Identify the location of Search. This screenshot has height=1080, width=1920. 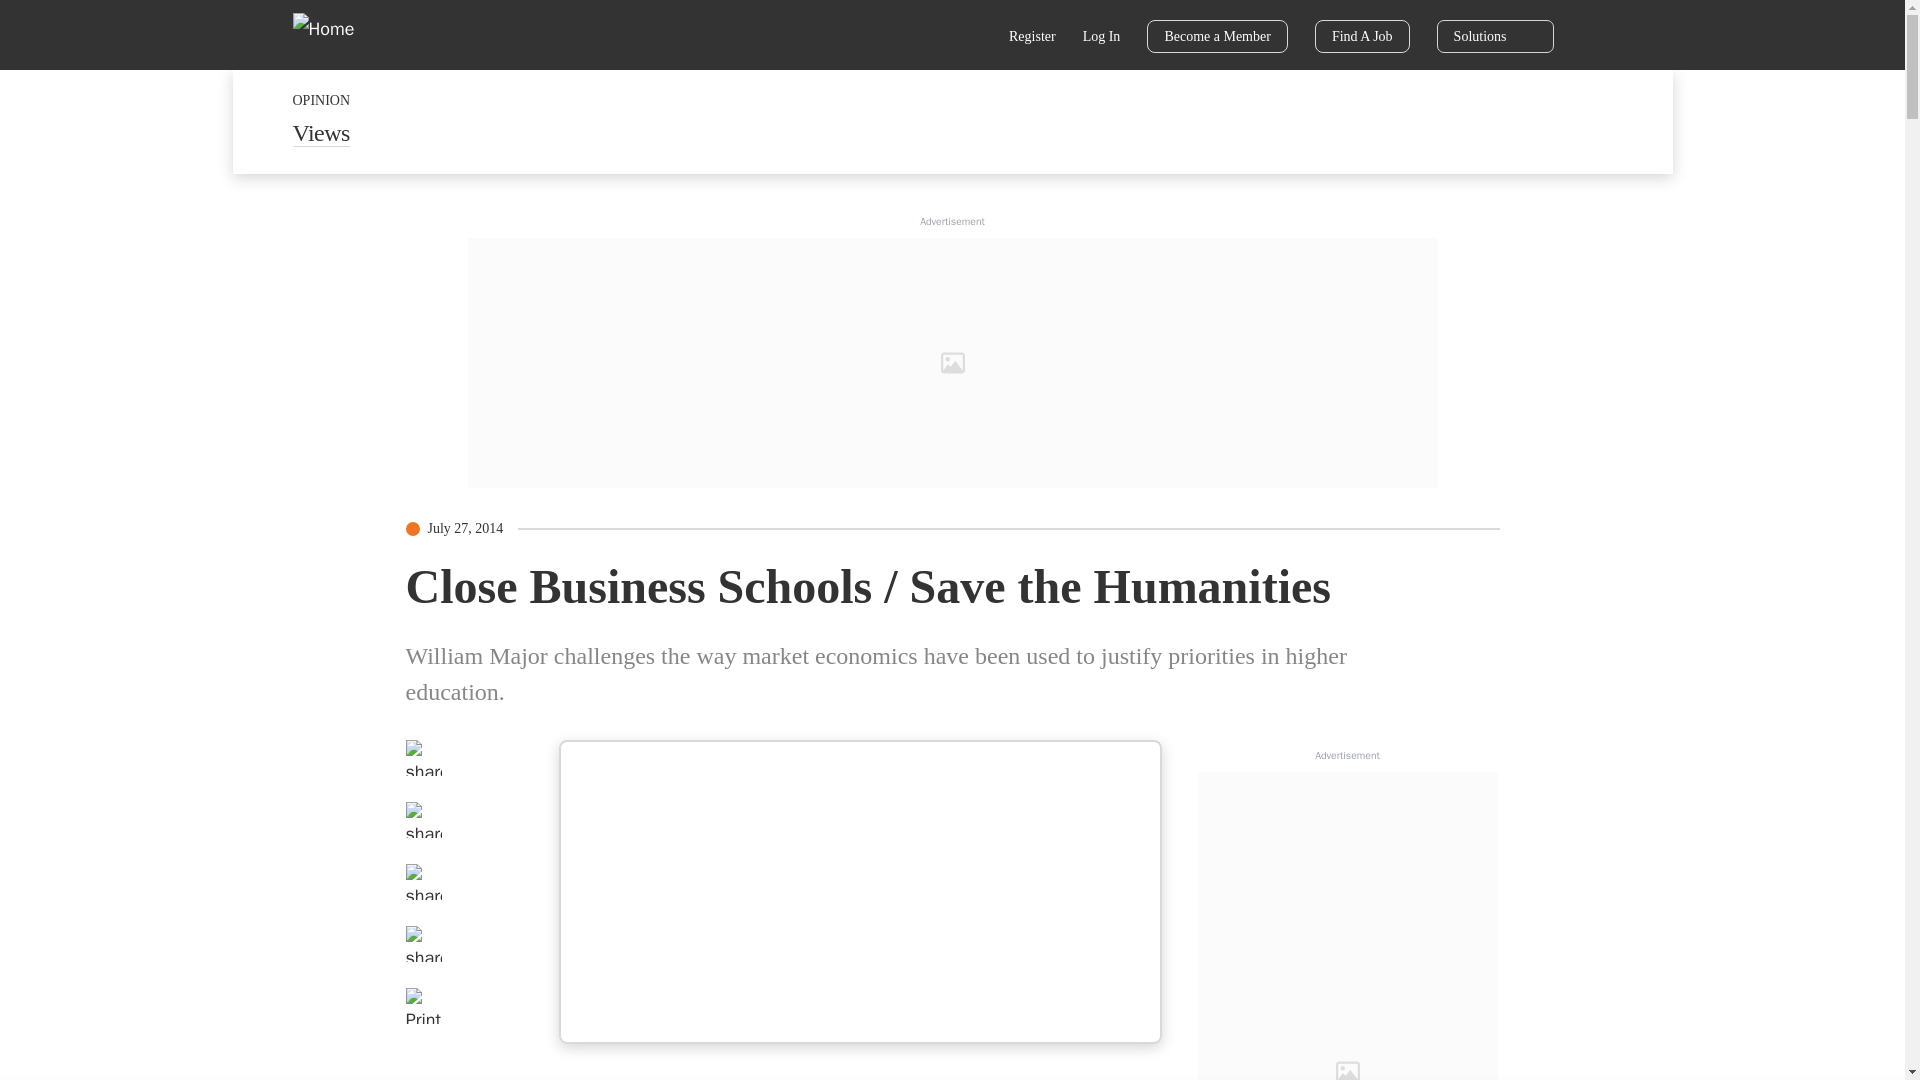
(971, 38).